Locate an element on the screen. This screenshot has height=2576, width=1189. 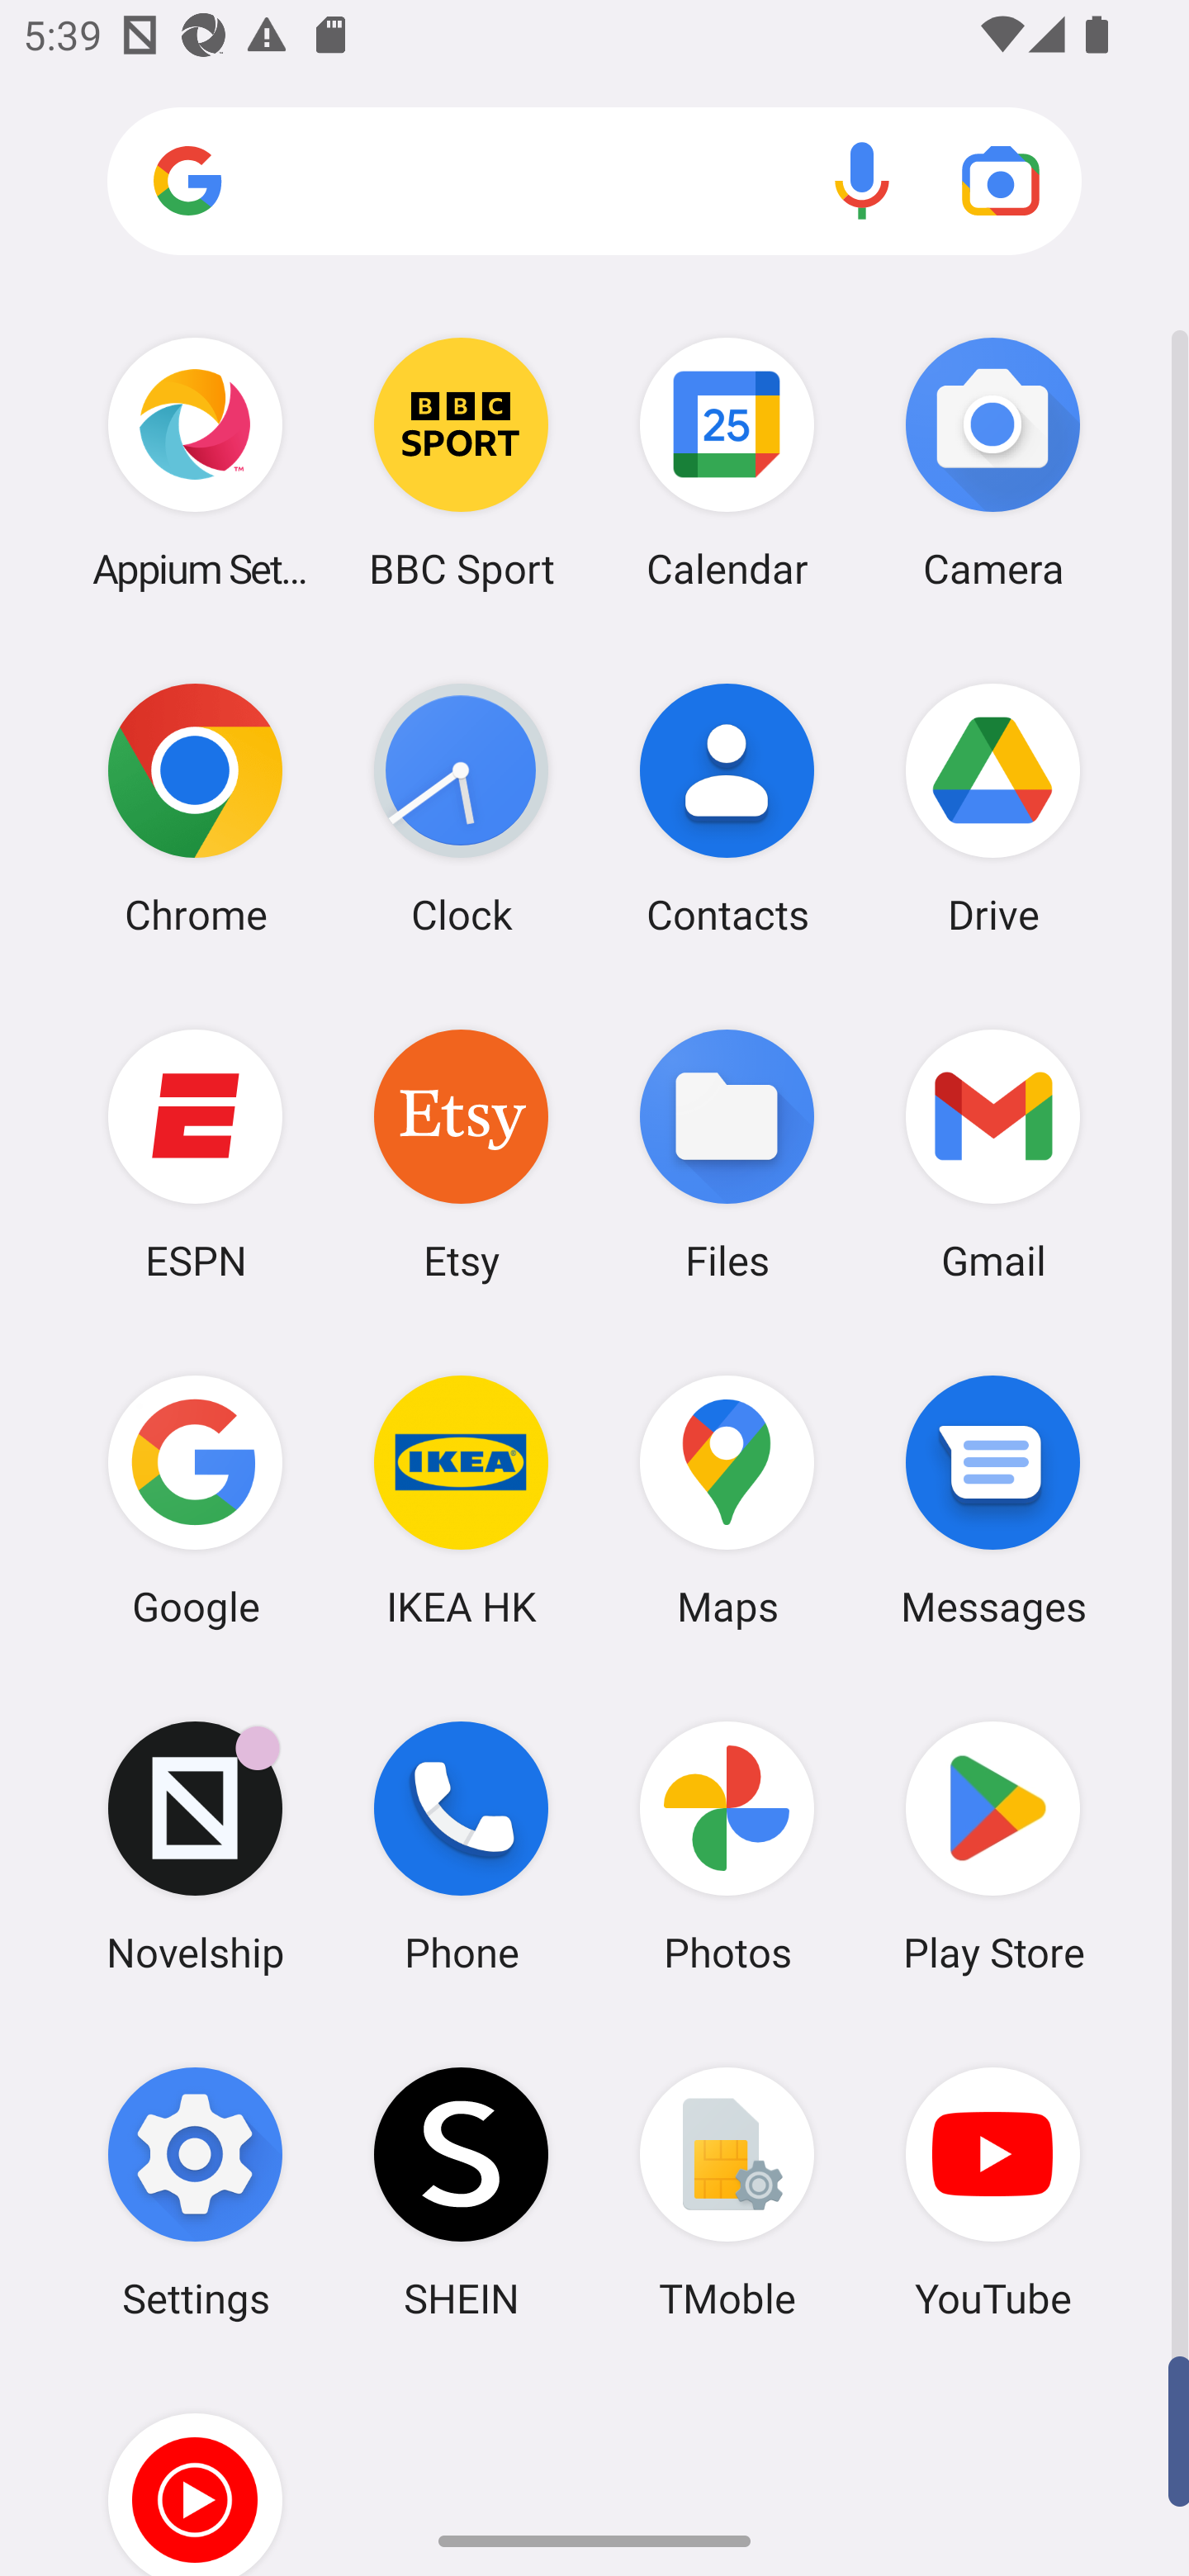
BBC Sport is located at coordinates (461, 462).